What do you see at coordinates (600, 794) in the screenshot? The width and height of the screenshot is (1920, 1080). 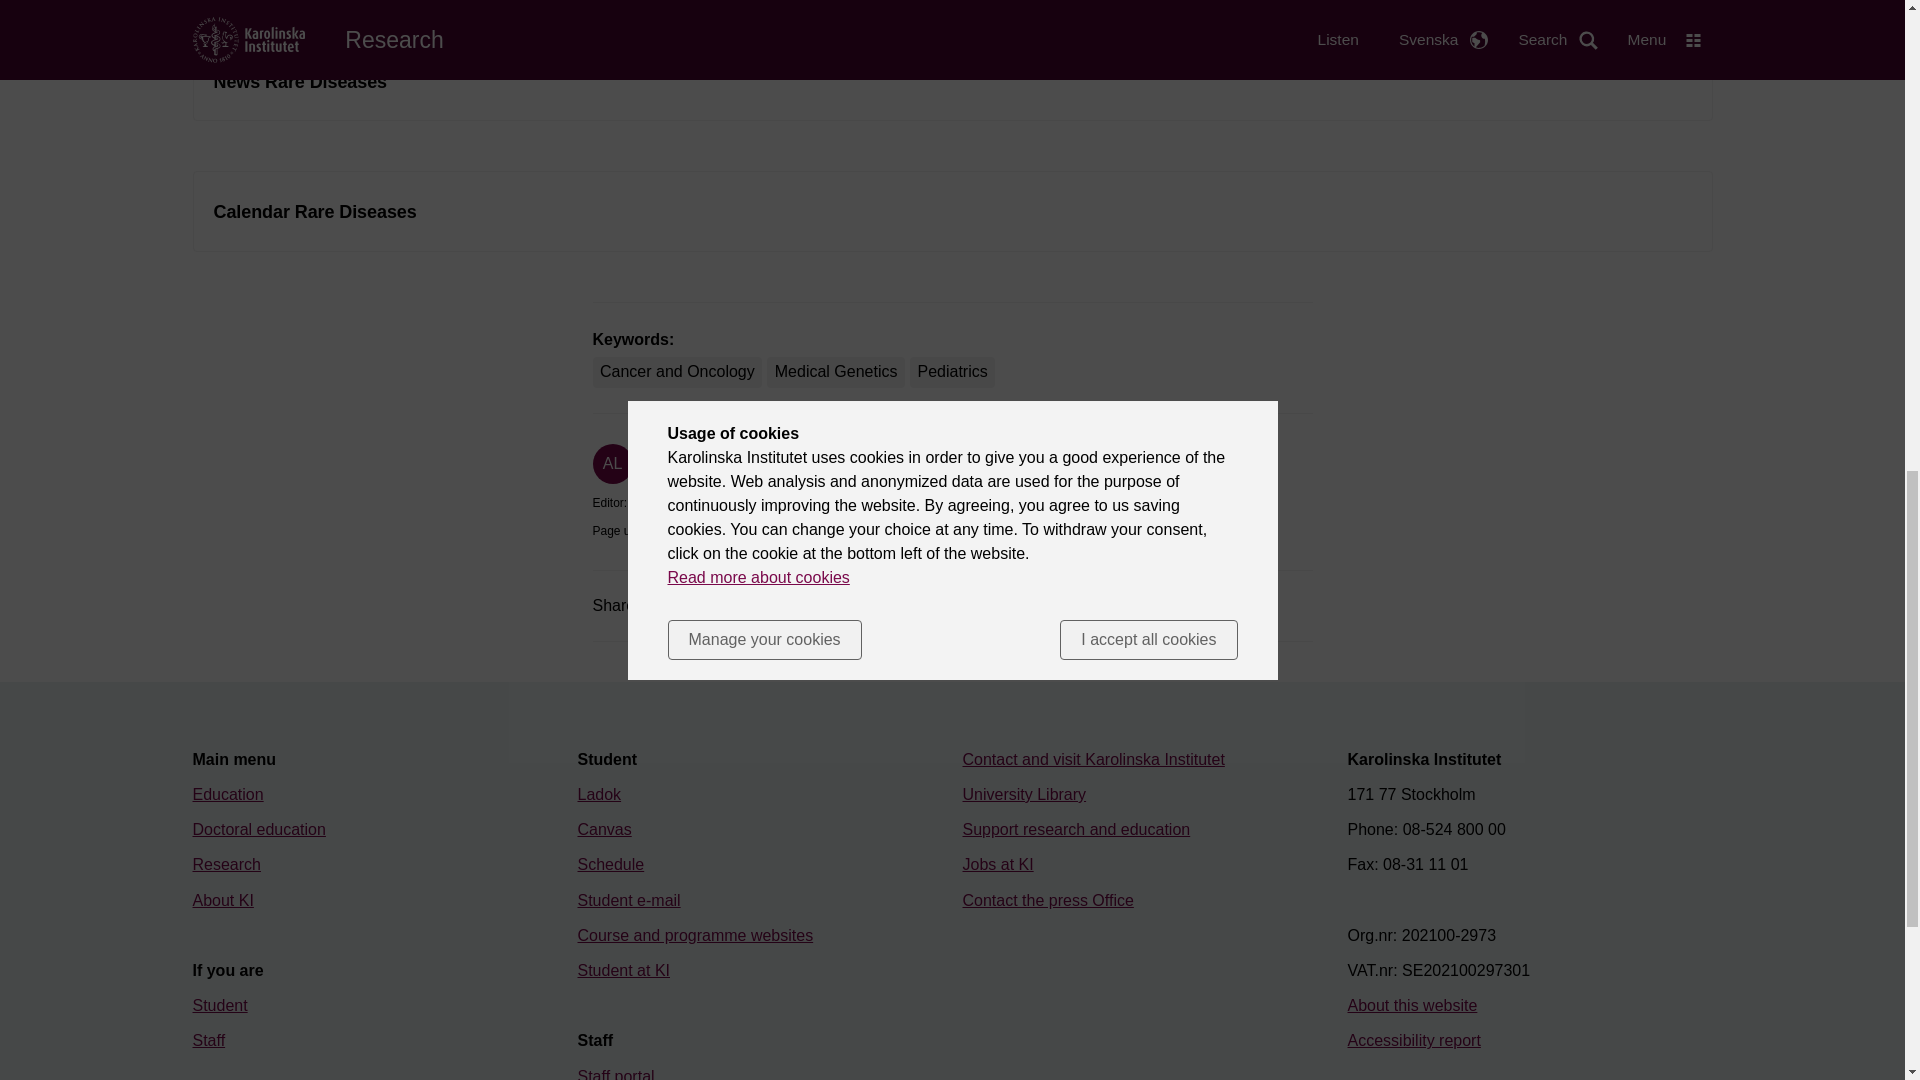 I see `Ladok` at bounding box center [600, 794].